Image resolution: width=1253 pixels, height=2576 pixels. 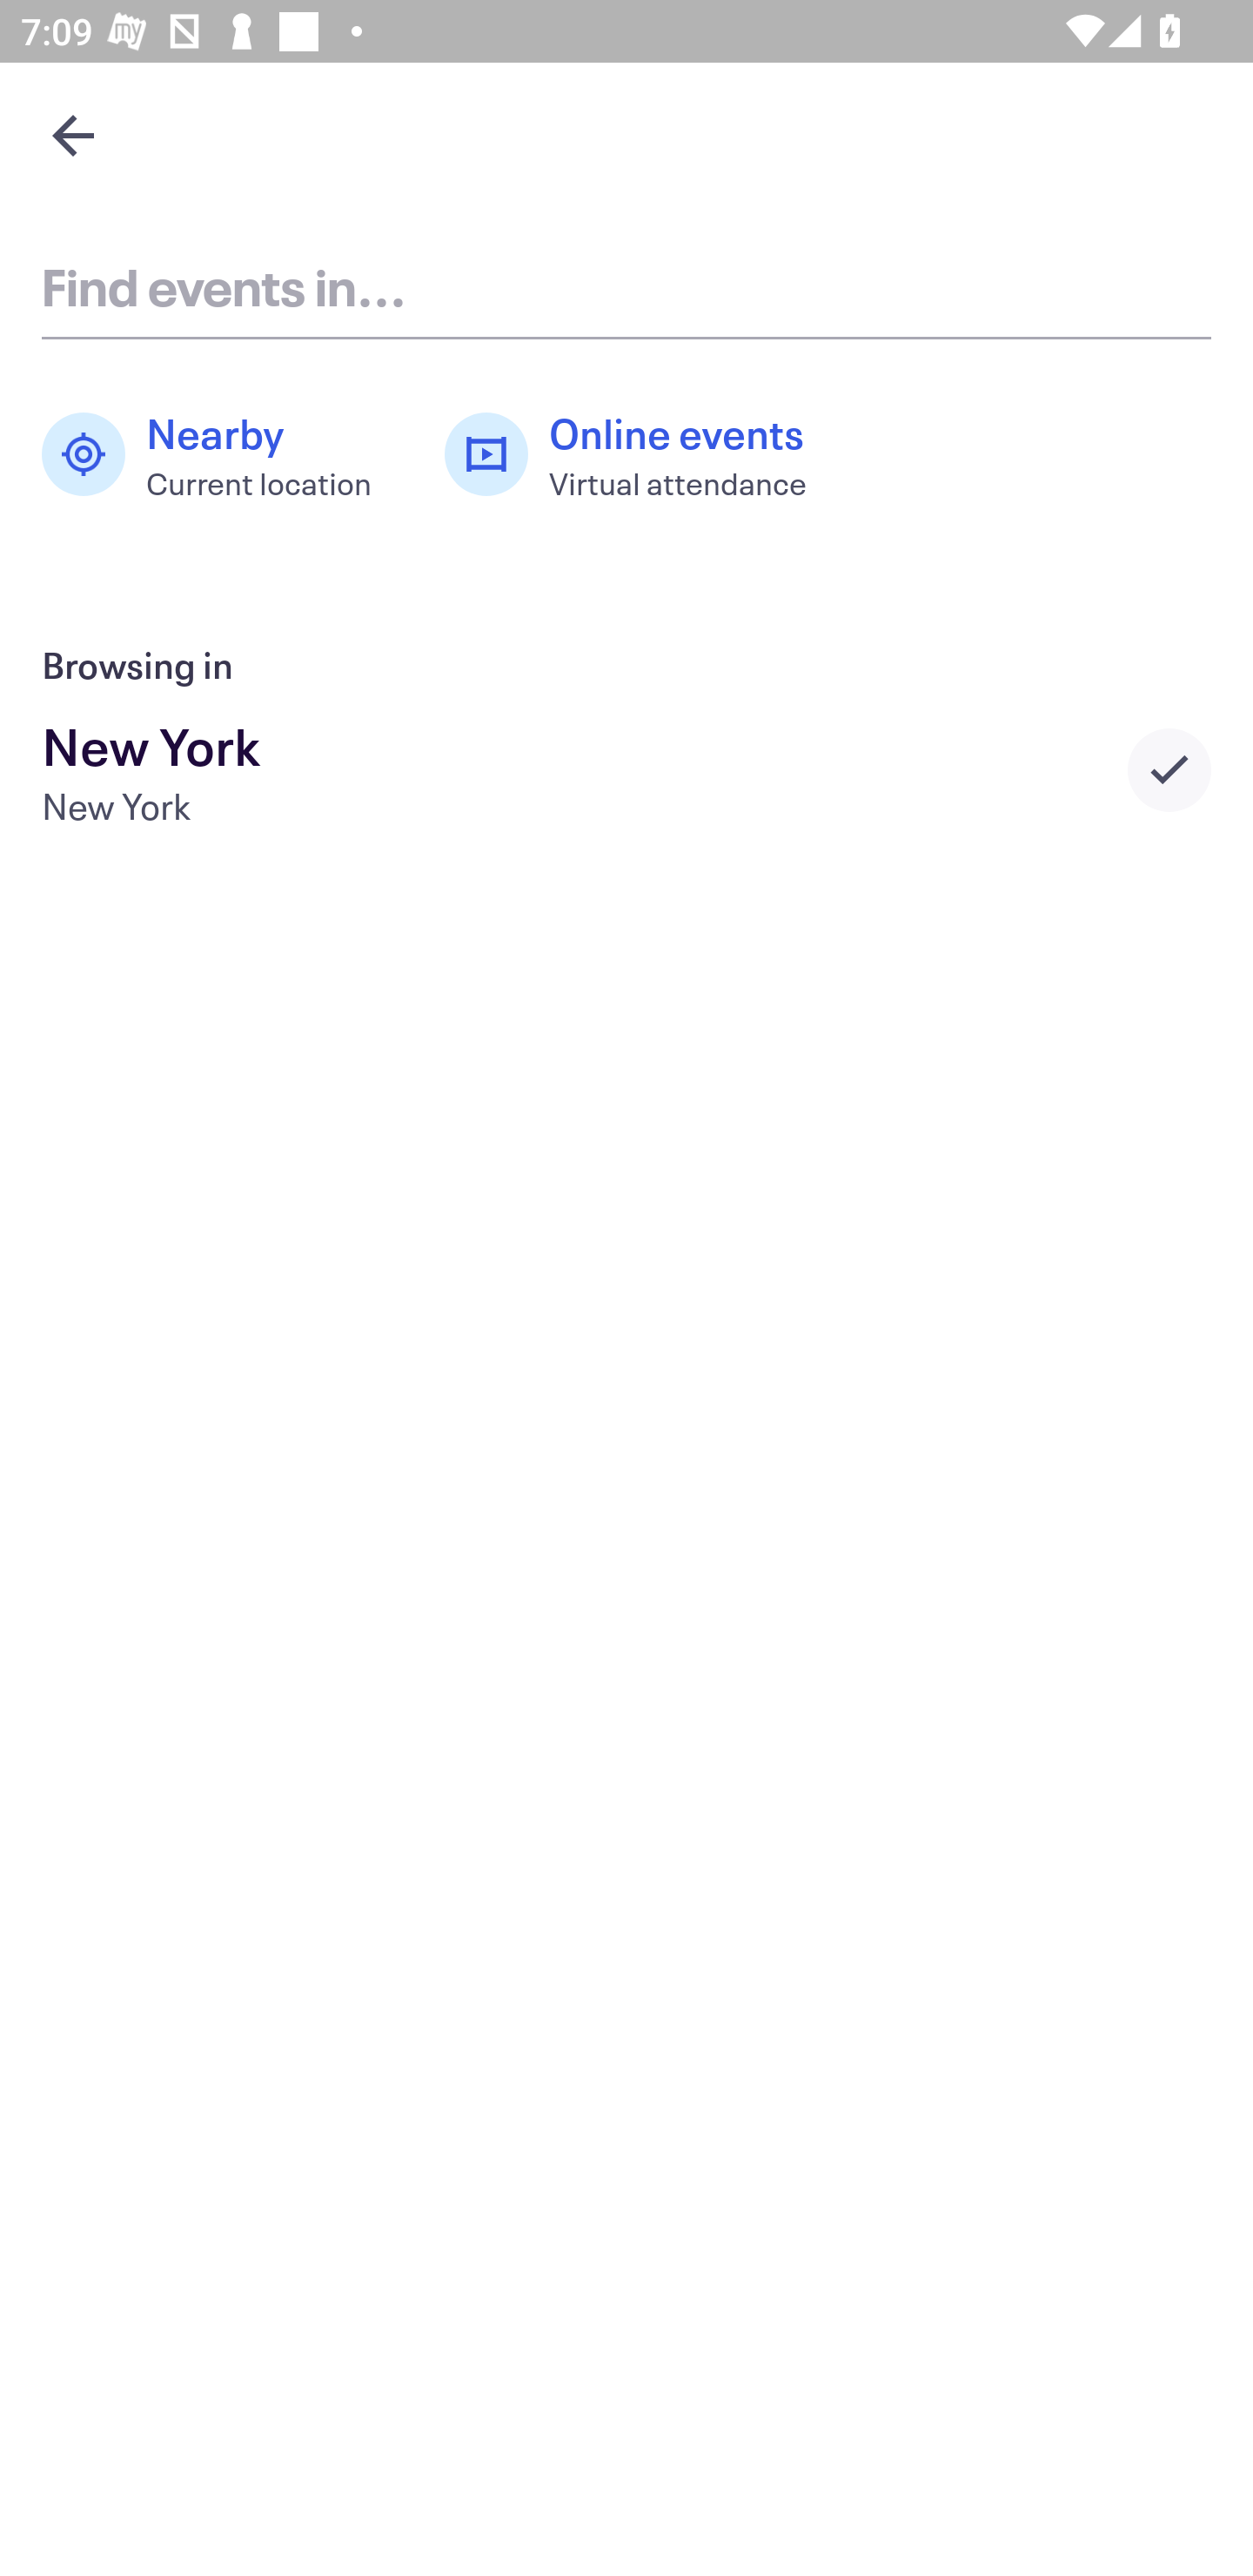 I want to click on Navigate up, so click(x=73, y=135).